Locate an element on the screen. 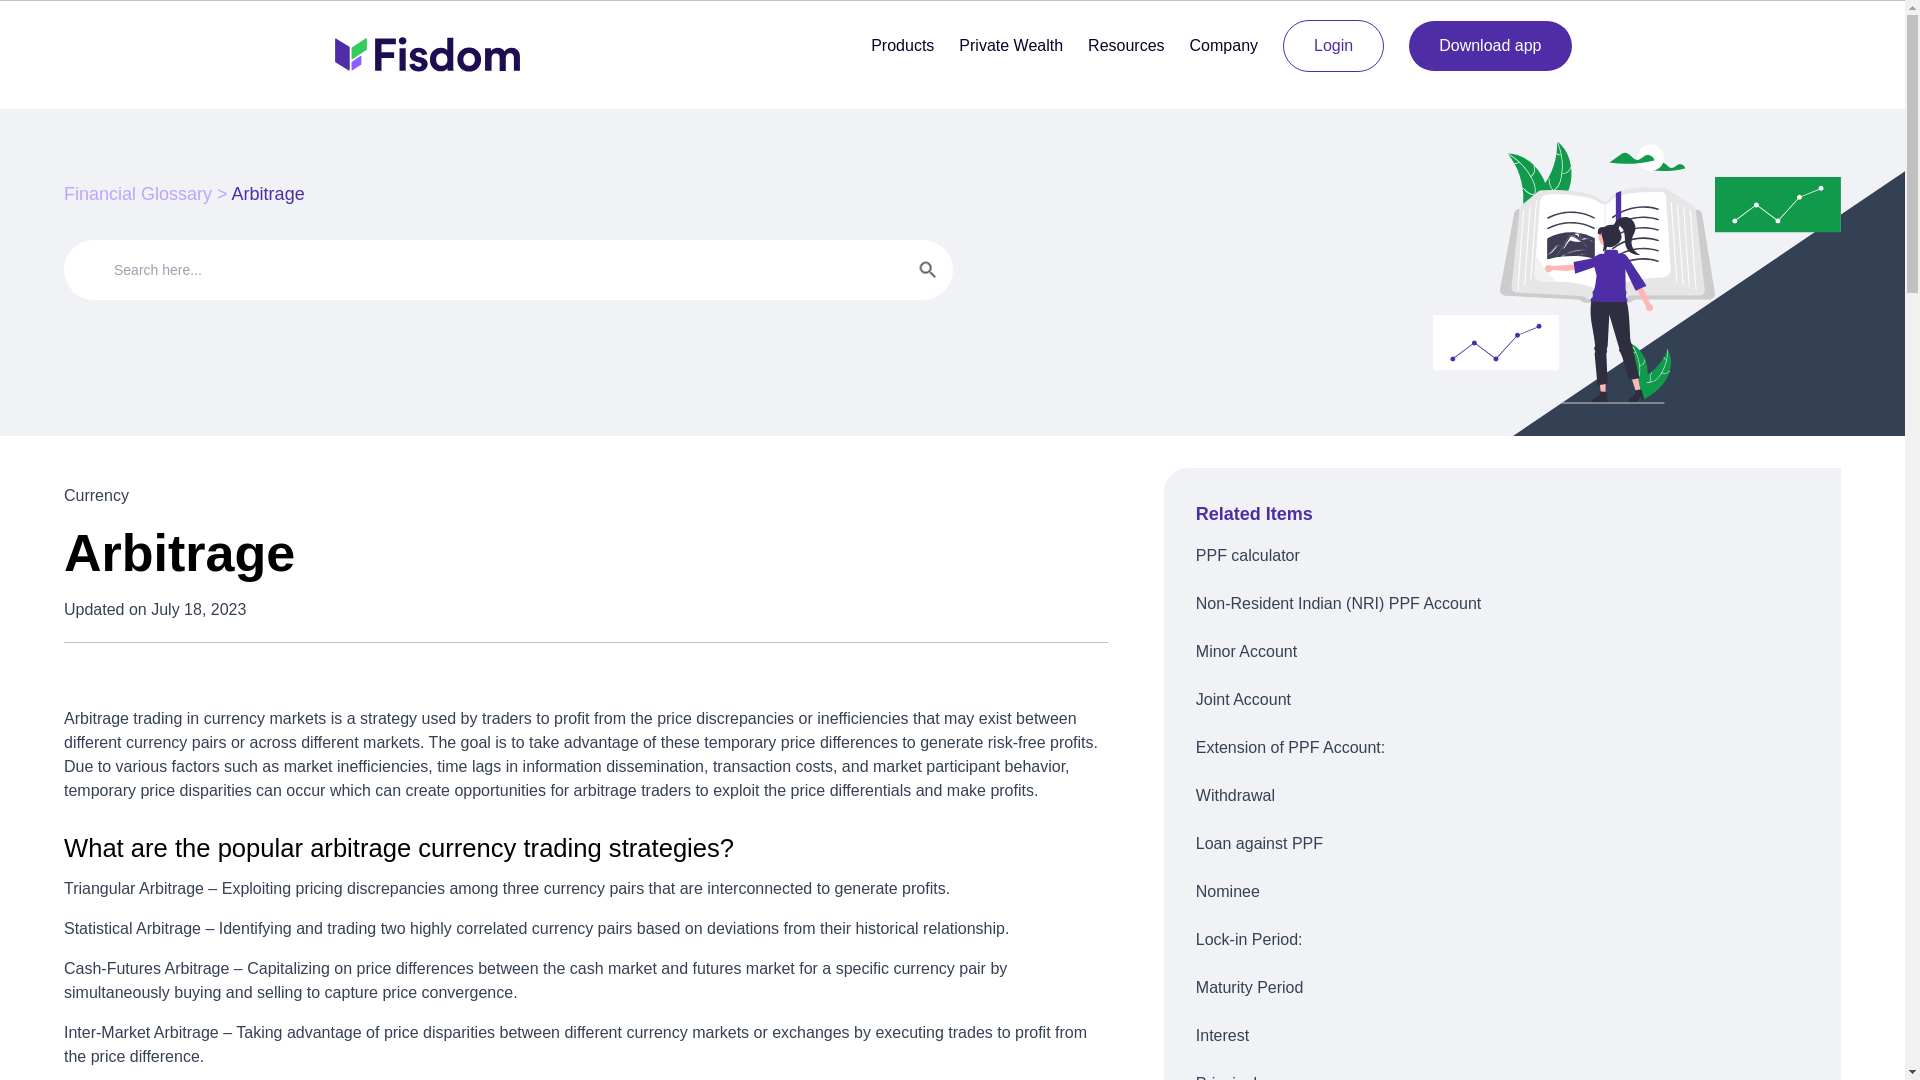 The height and width of the screenshot is (1080, 1920). Withdrawal is located at coordinates (1502, 796).